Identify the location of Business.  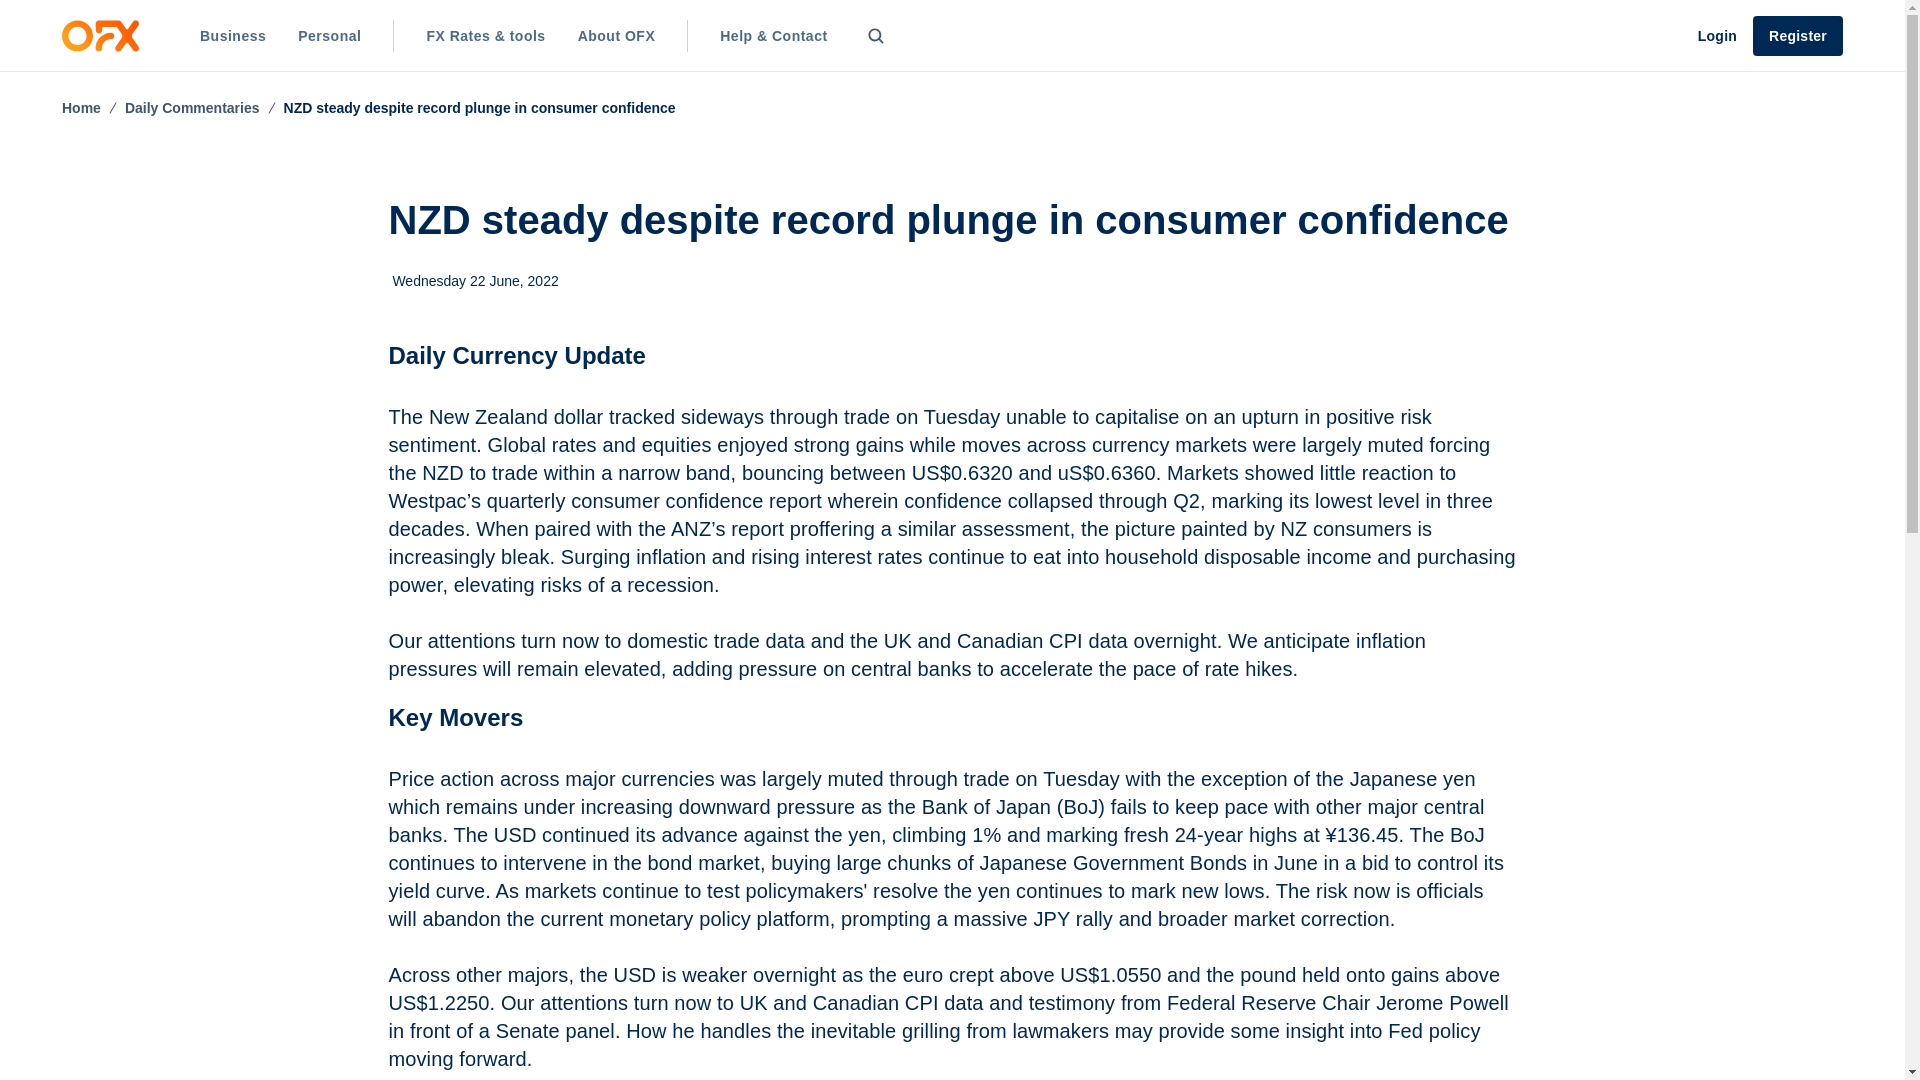
(233, 36).